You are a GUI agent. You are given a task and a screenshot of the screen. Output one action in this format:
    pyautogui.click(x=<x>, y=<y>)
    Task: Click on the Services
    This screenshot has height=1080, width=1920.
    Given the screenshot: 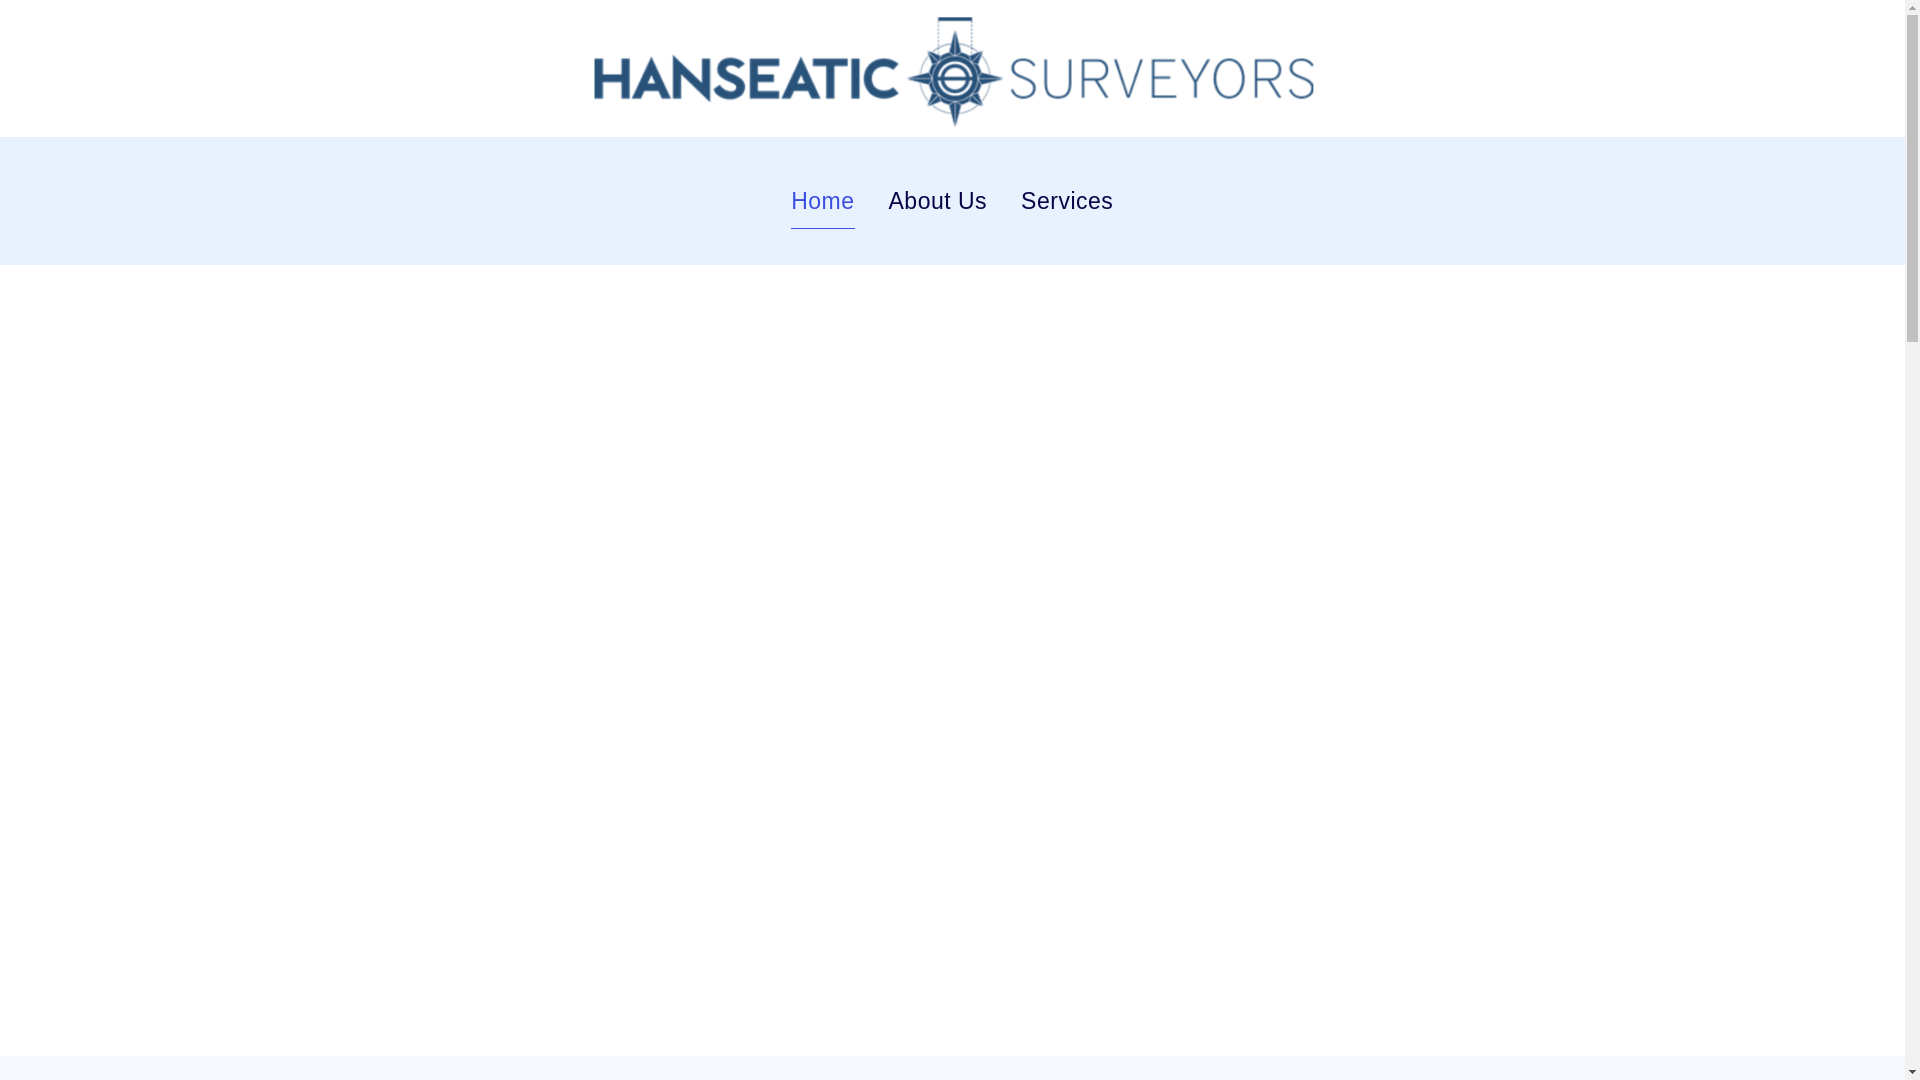 What is the action you would take?
    pyautogui.click(x=1067, y=200)
    